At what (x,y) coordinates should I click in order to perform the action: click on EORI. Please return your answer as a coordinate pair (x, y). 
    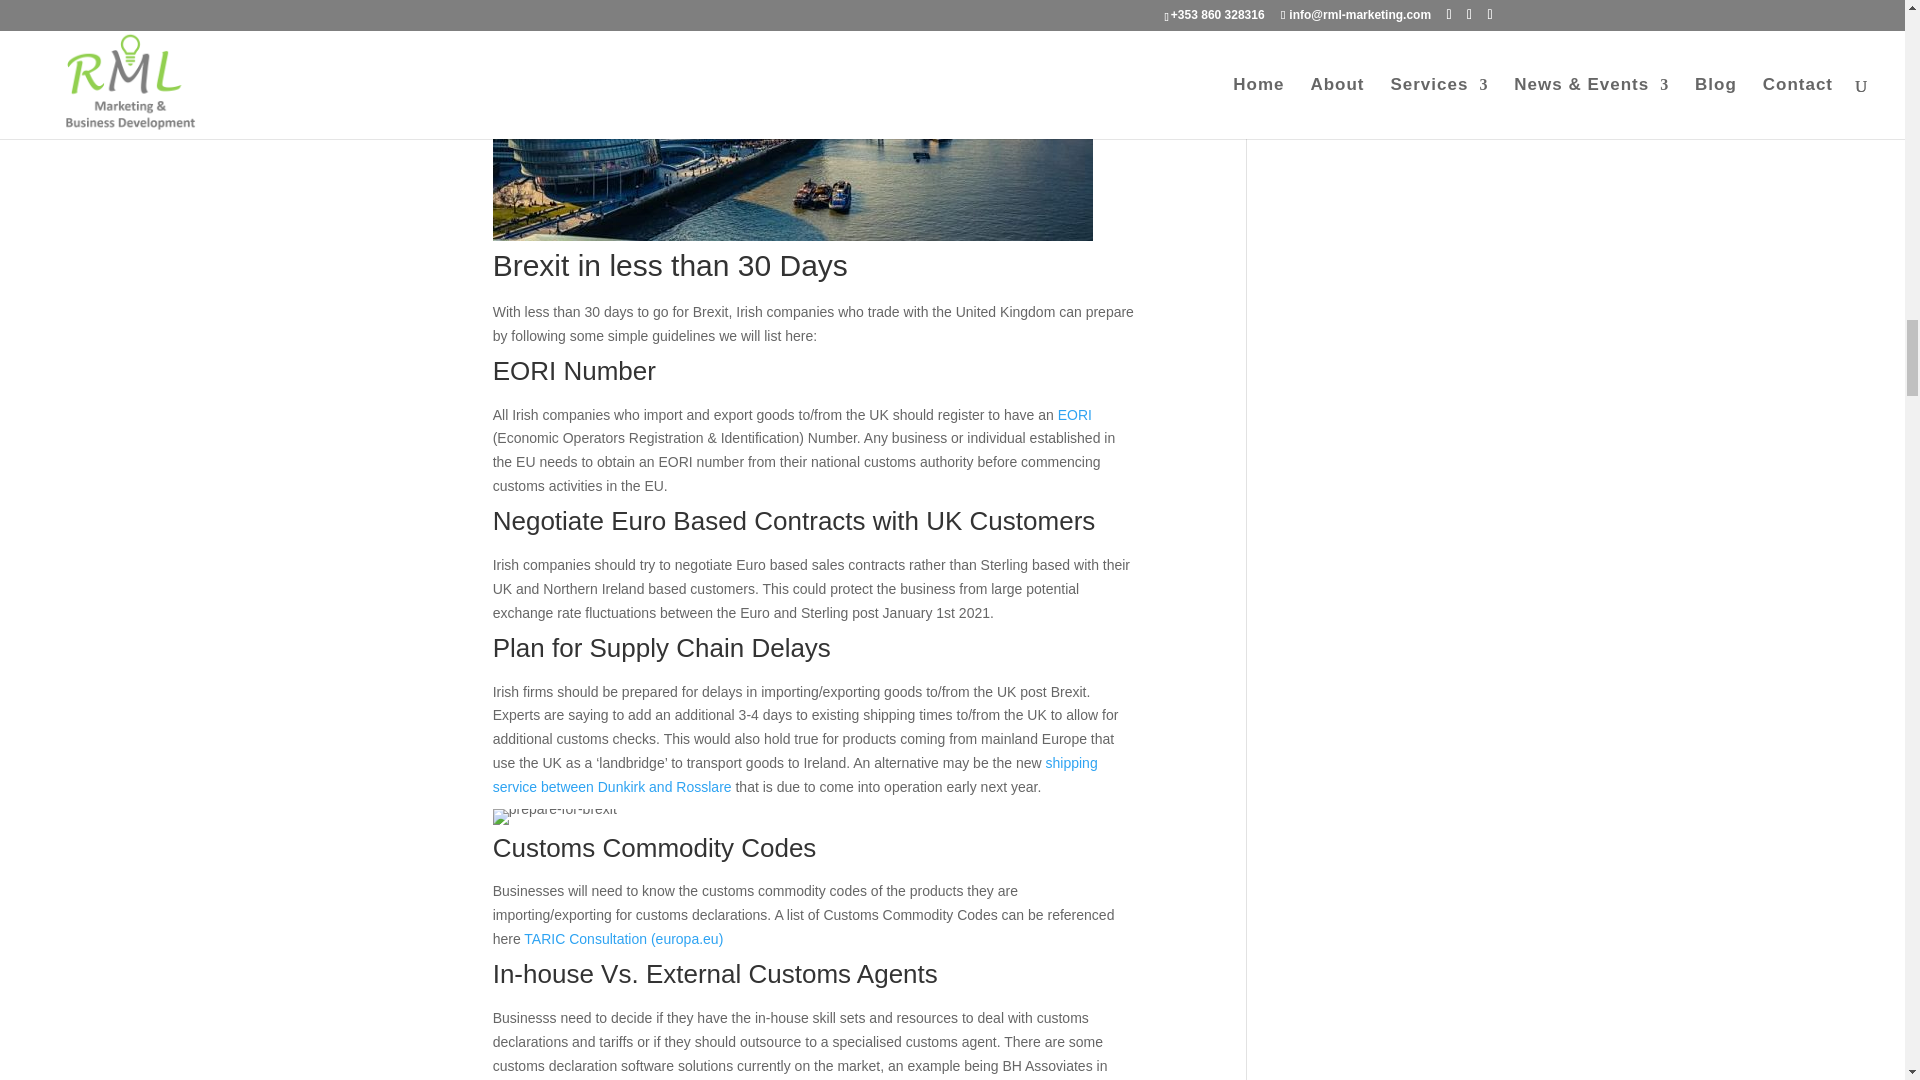
    Looking at the image, I should click on (1073, 415).